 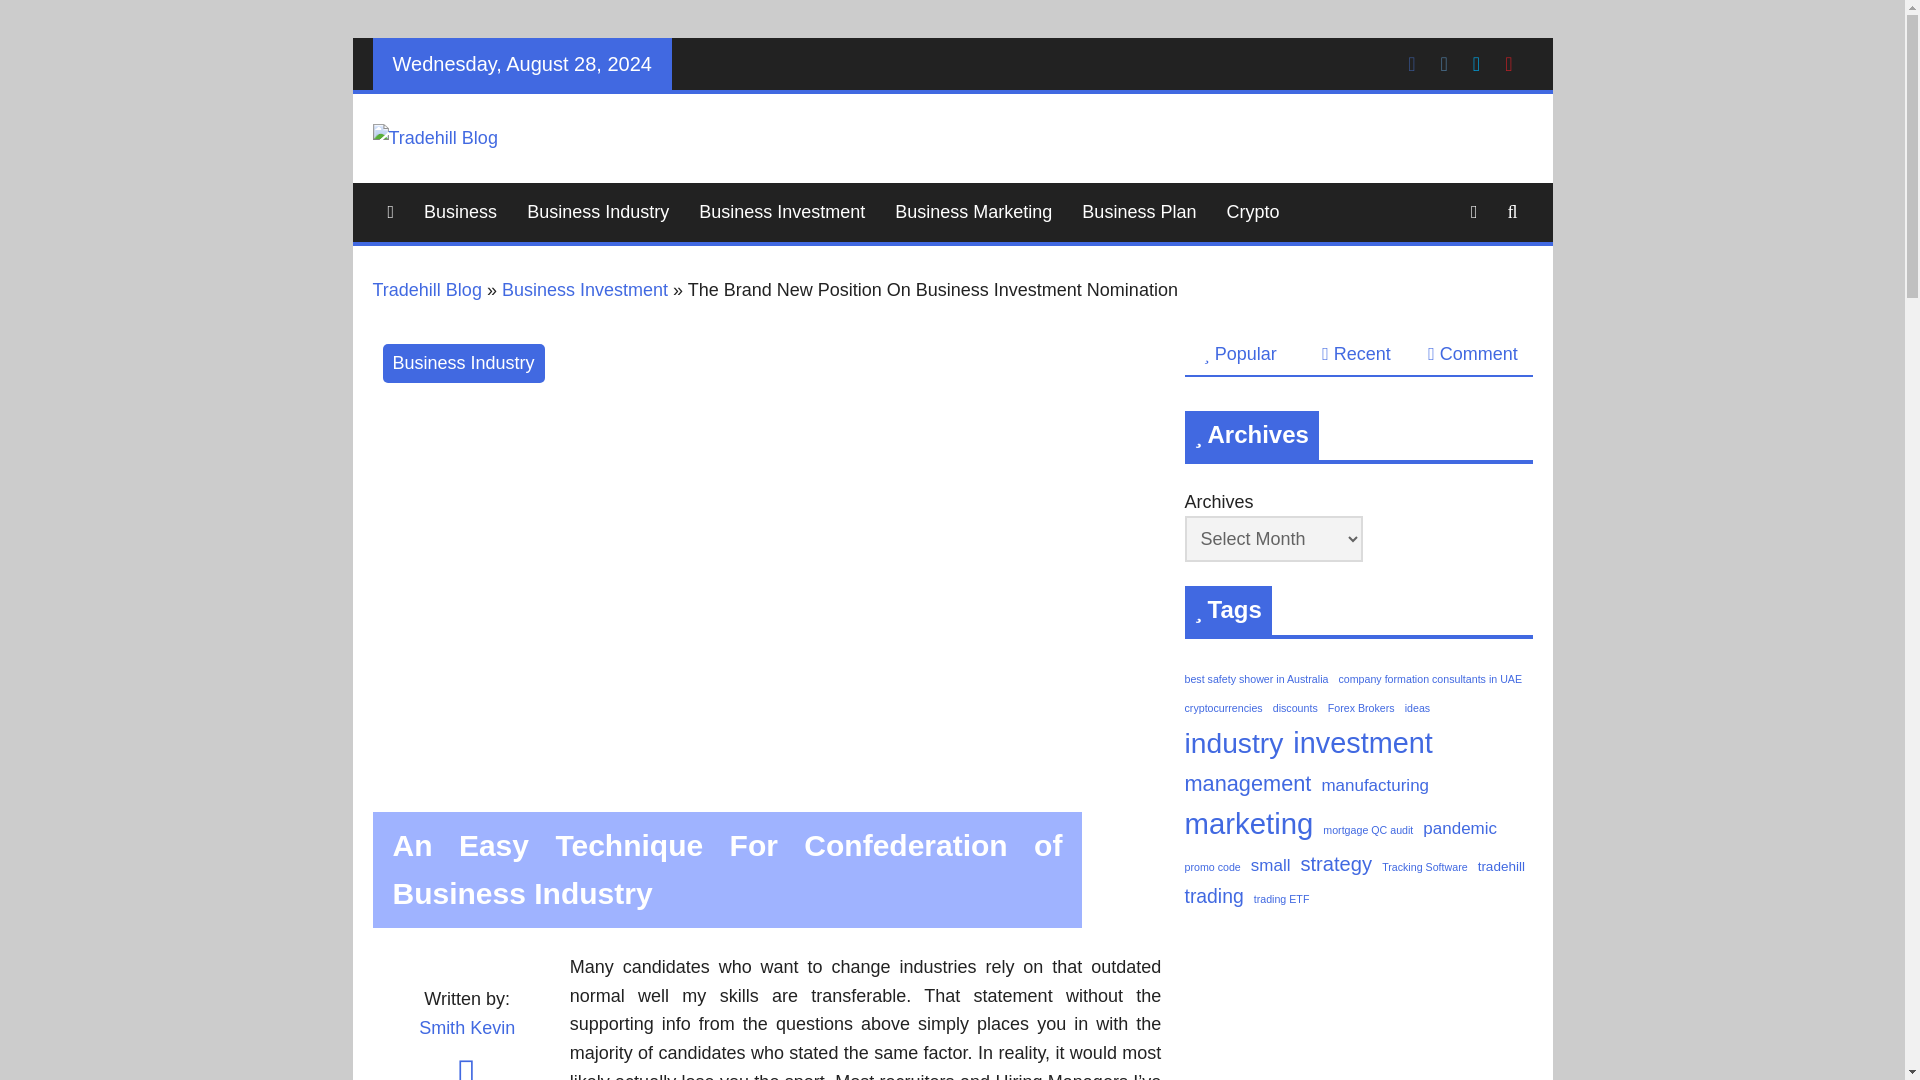 What do you see at coordinates (1240, 354) in the screenshot?
I see `Popular` at bounding box center [1240, 354].